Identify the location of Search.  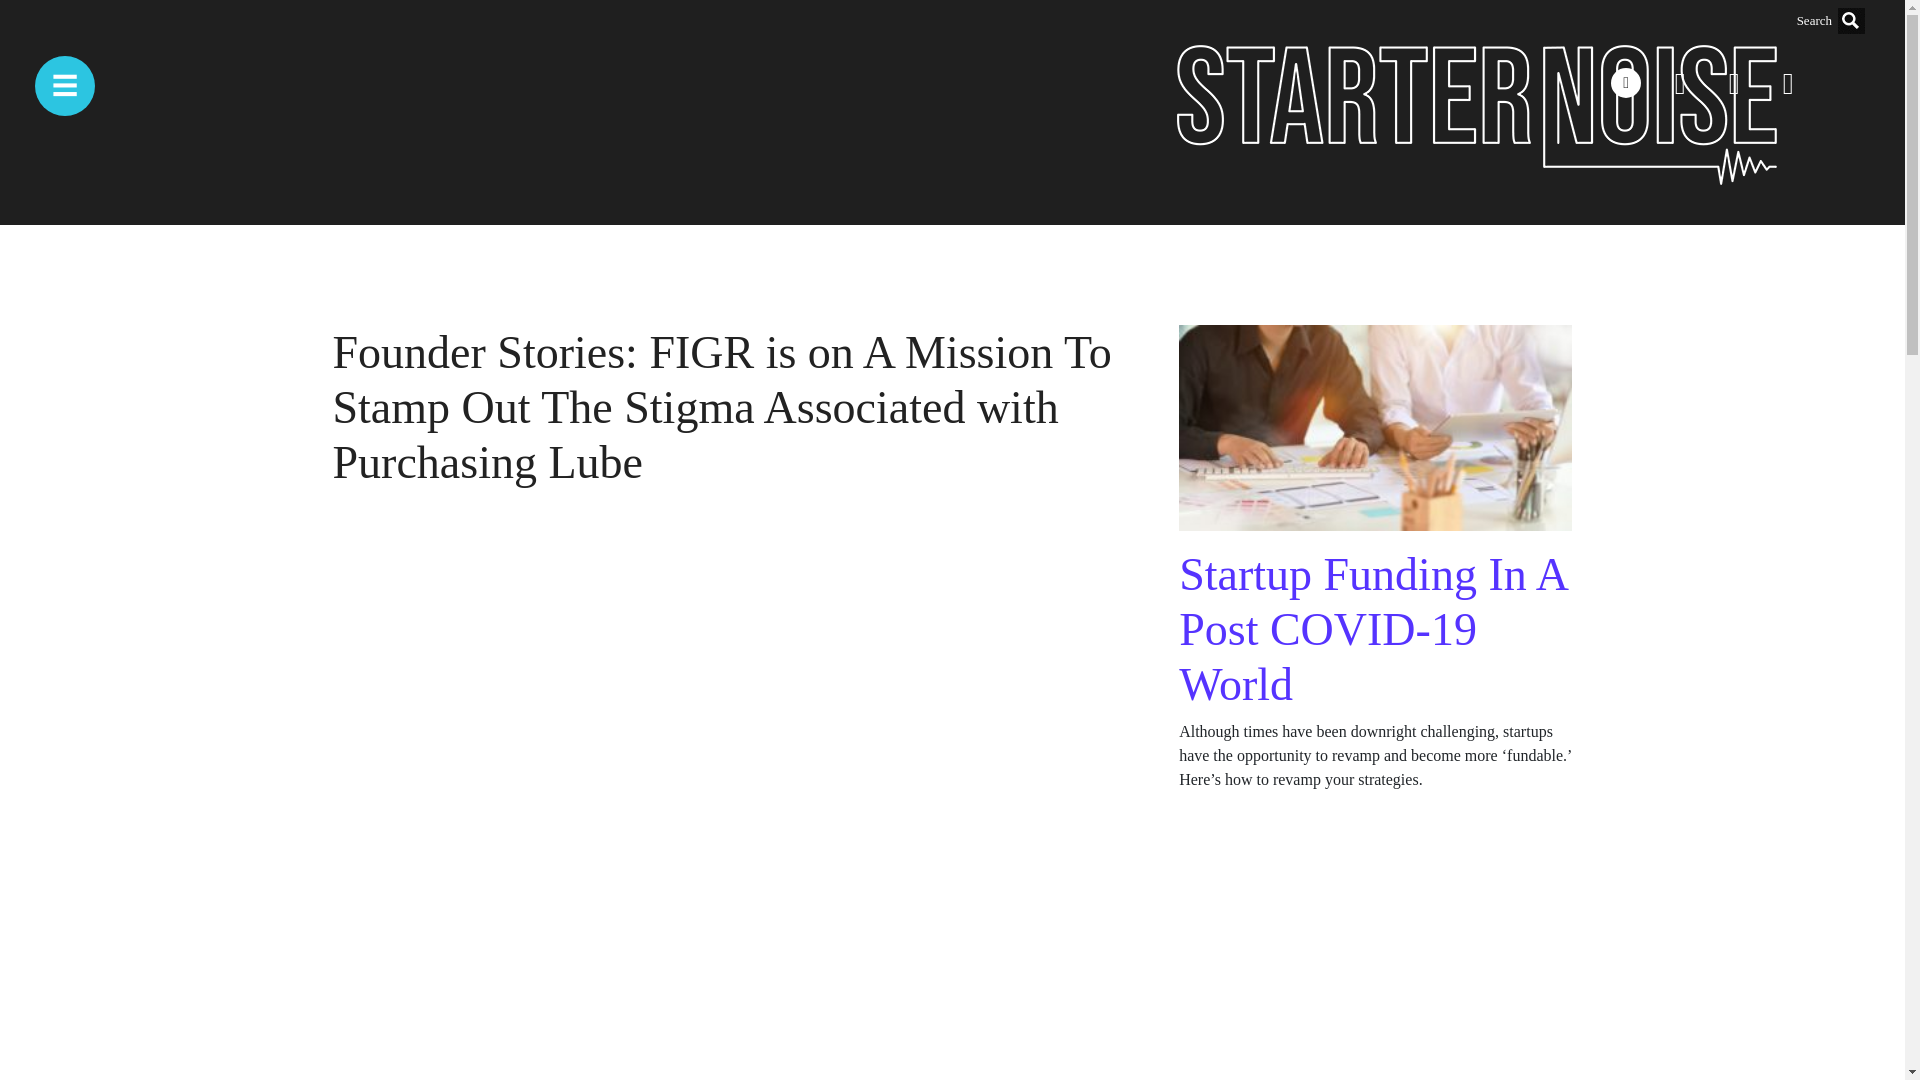
(22, 157).